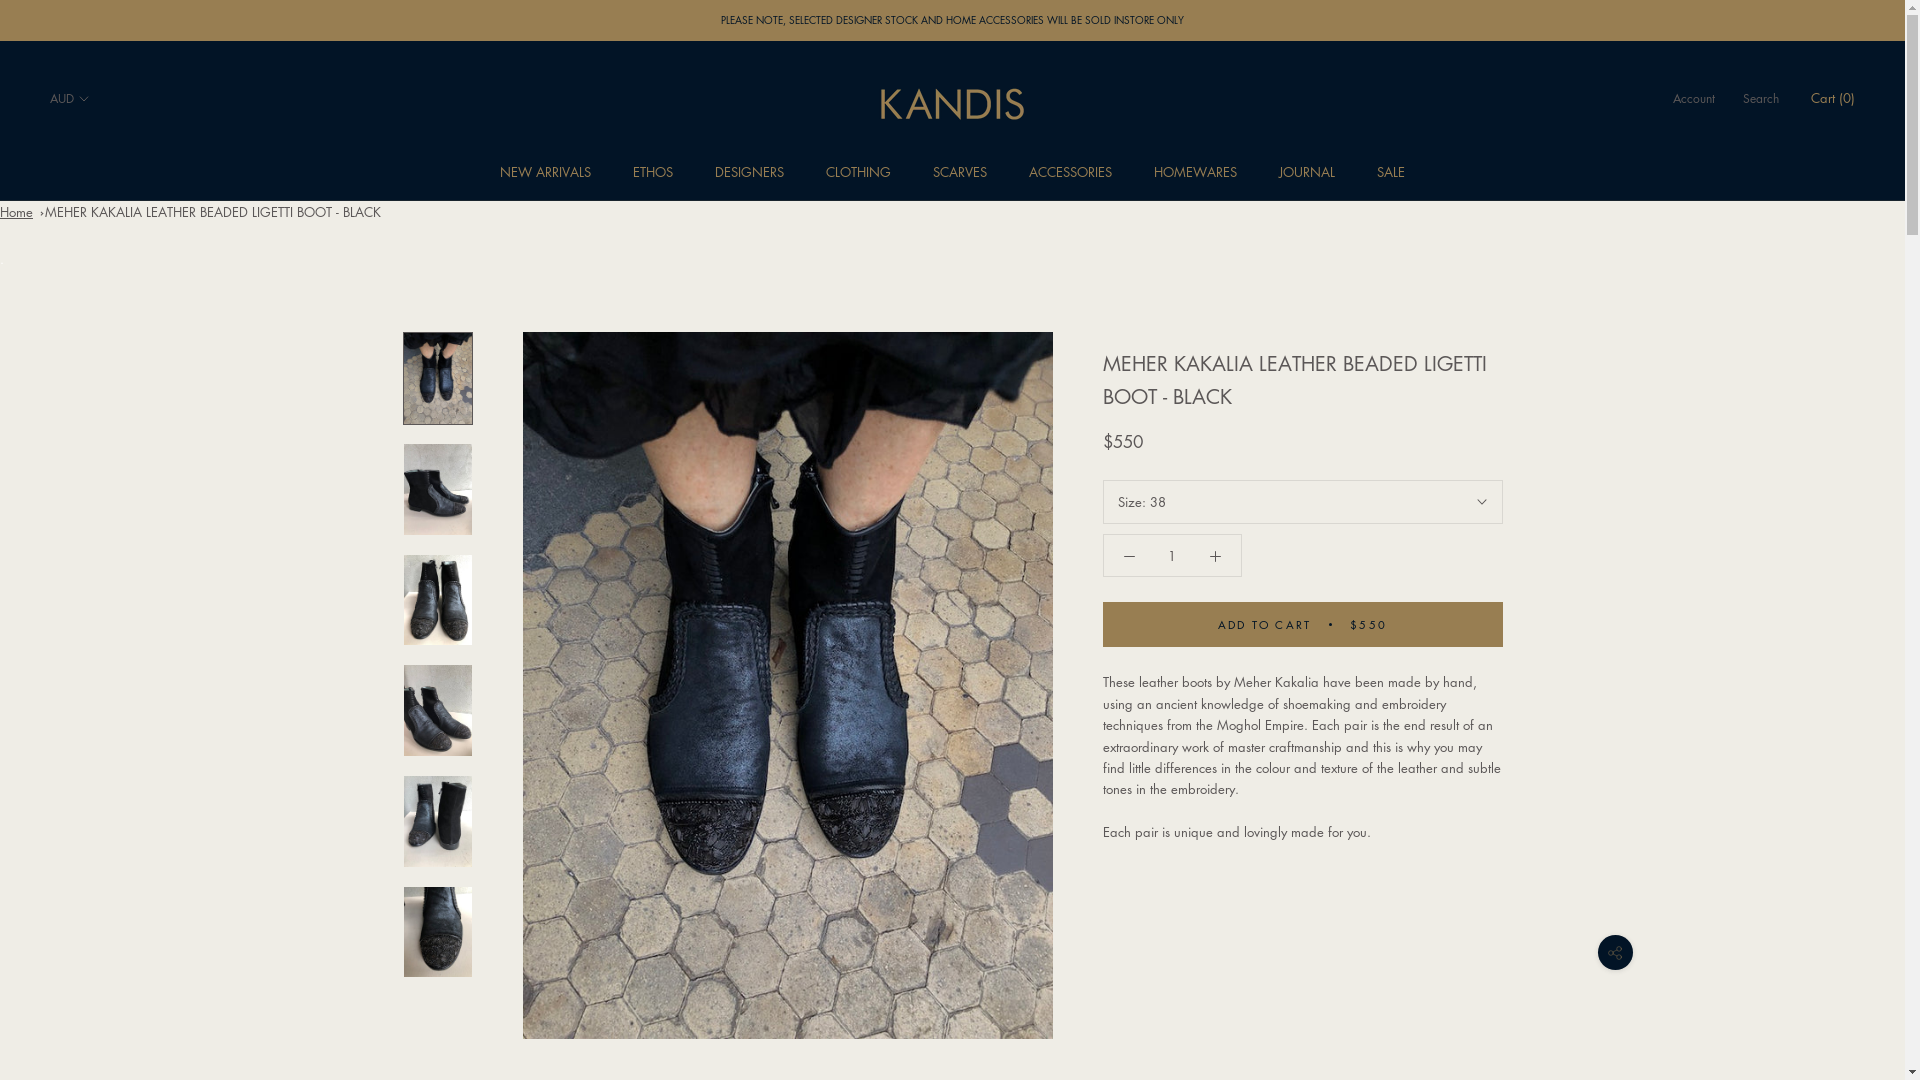  What do you see at coordinates (858, 172) in the screenshot?
I see `CLOTHING` at bounding box center [858, 172].